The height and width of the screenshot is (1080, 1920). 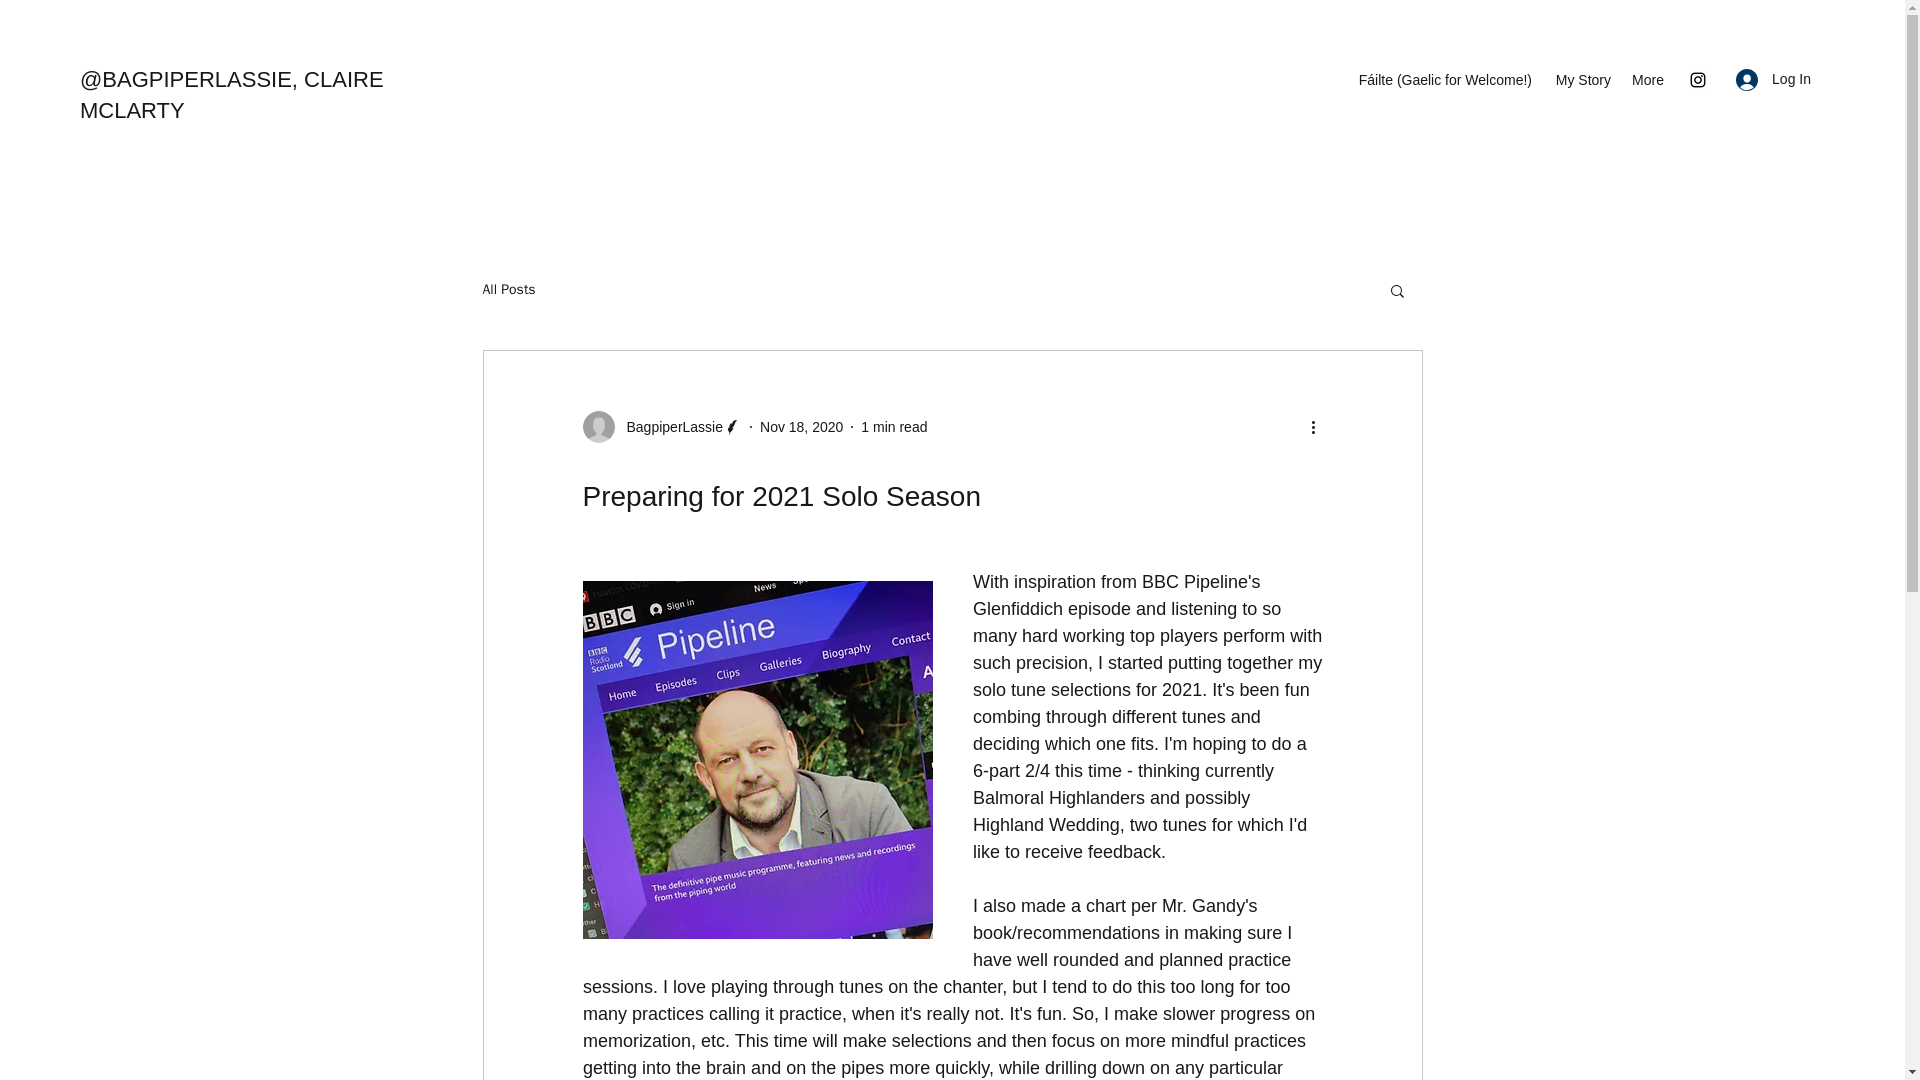 What do you see at coordinates (1580, 80) in the screenshot?
I see `My Story` at bounding box center [1580, 80].